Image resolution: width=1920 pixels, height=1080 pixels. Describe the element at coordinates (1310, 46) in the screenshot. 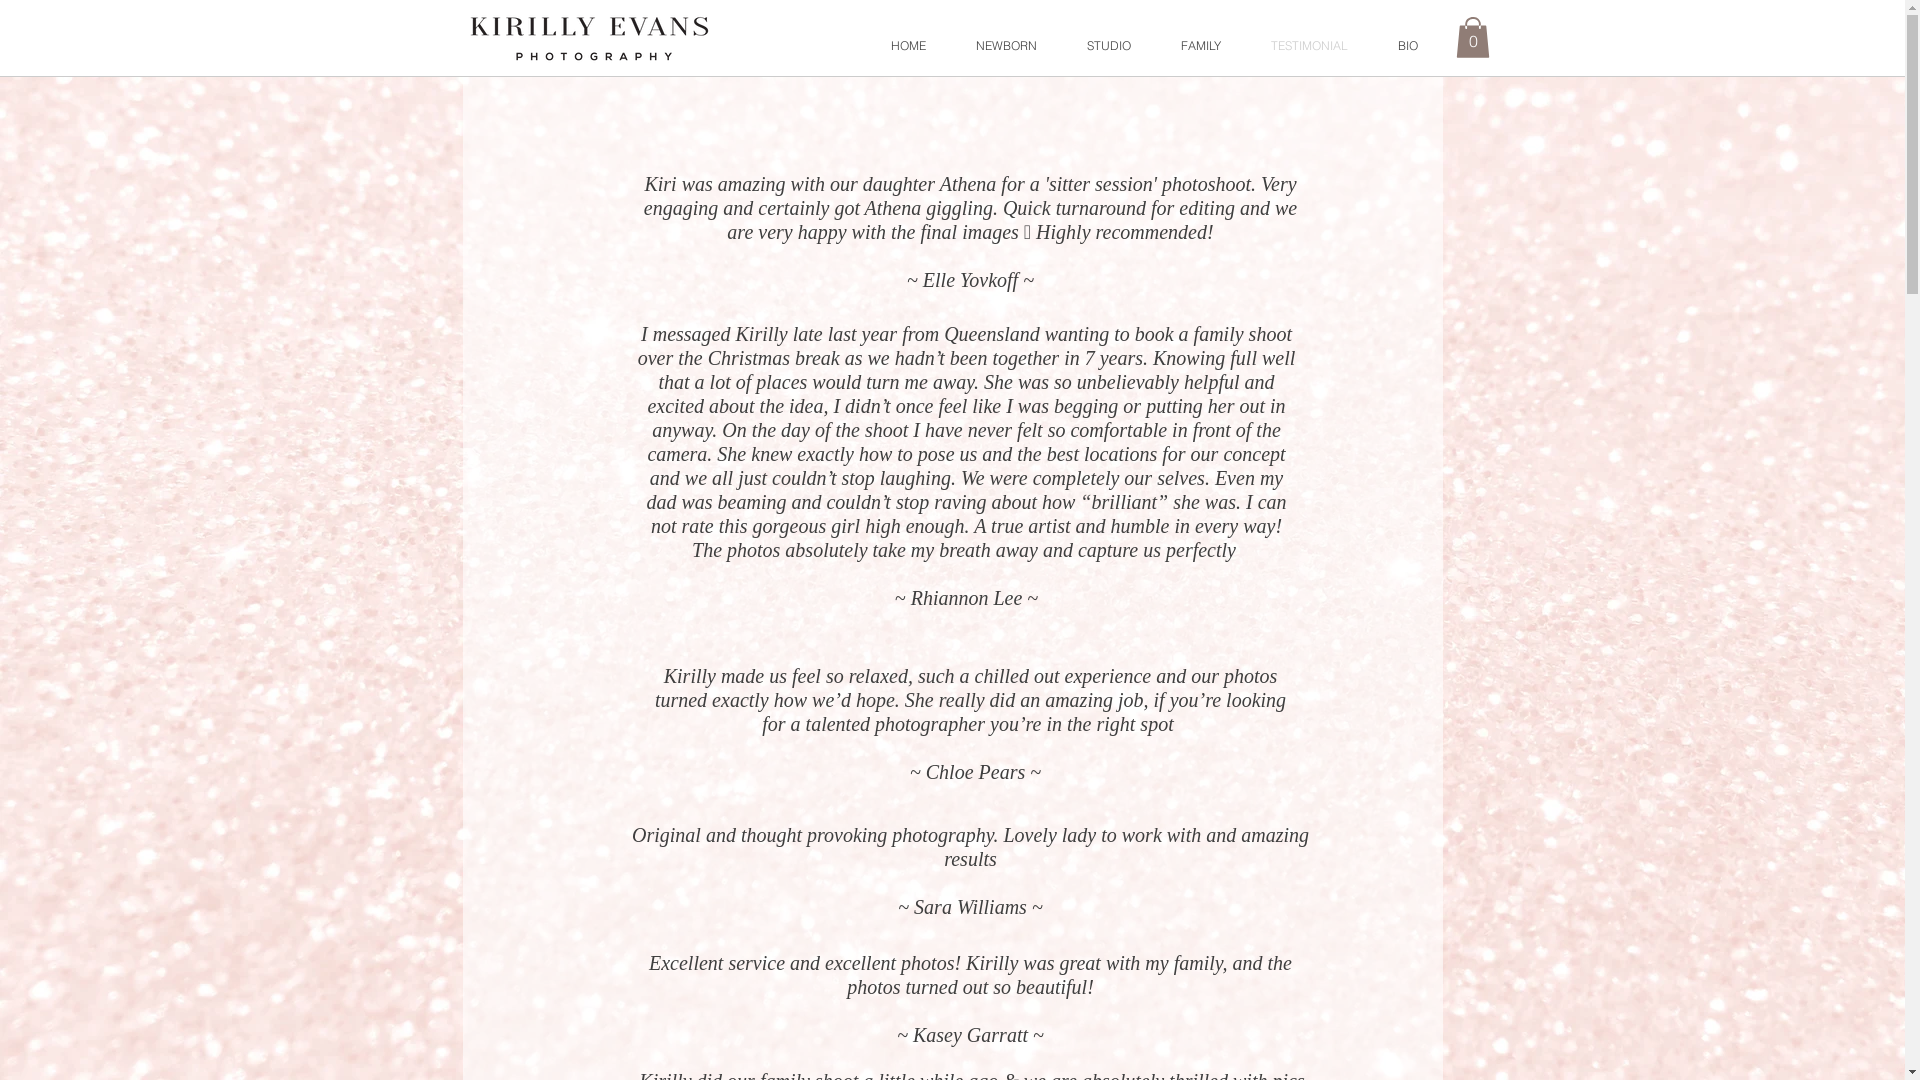

I see `TESTIMONIAL` at that location.